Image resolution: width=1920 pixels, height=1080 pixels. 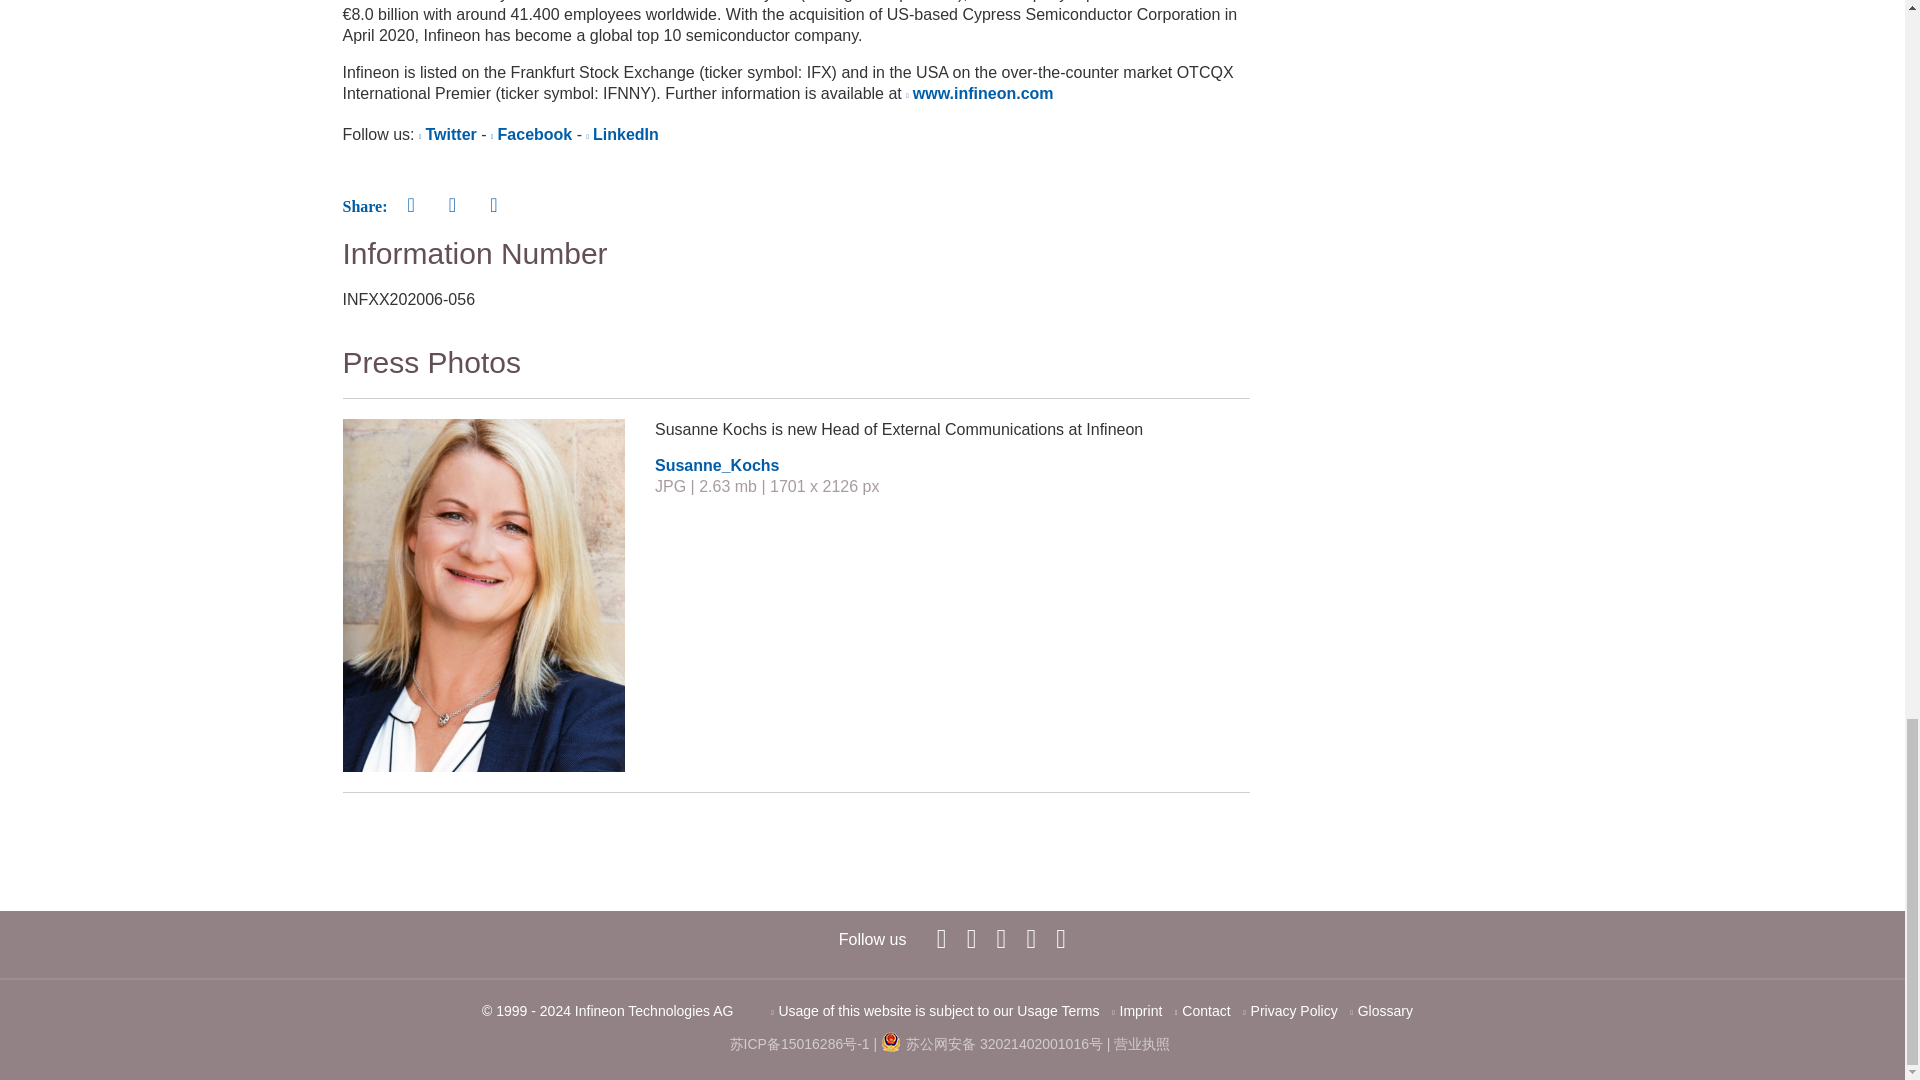 I want to click on Infineon, so click(x=1002, y=937).